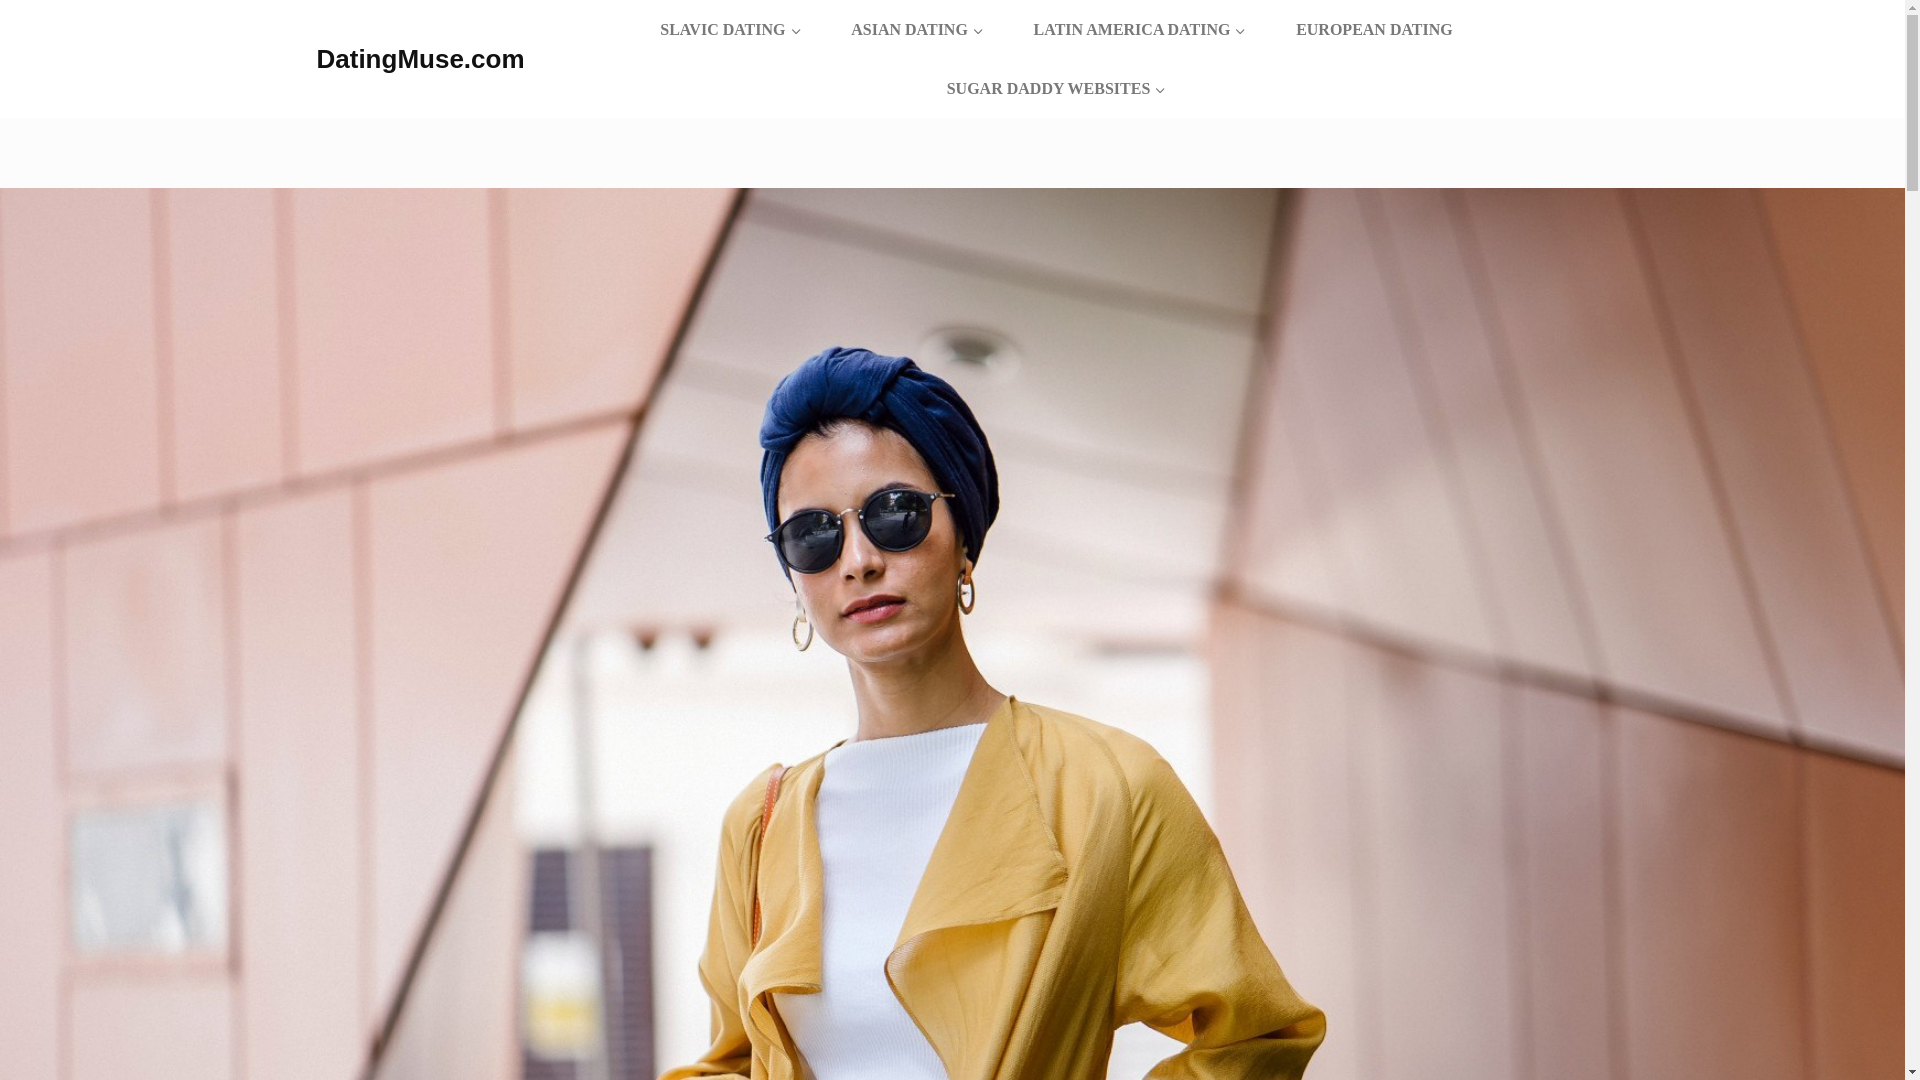 The height and width of the screenshot is (1080, 1920). I want to click on ASIAN DATING, so click(916, 30).